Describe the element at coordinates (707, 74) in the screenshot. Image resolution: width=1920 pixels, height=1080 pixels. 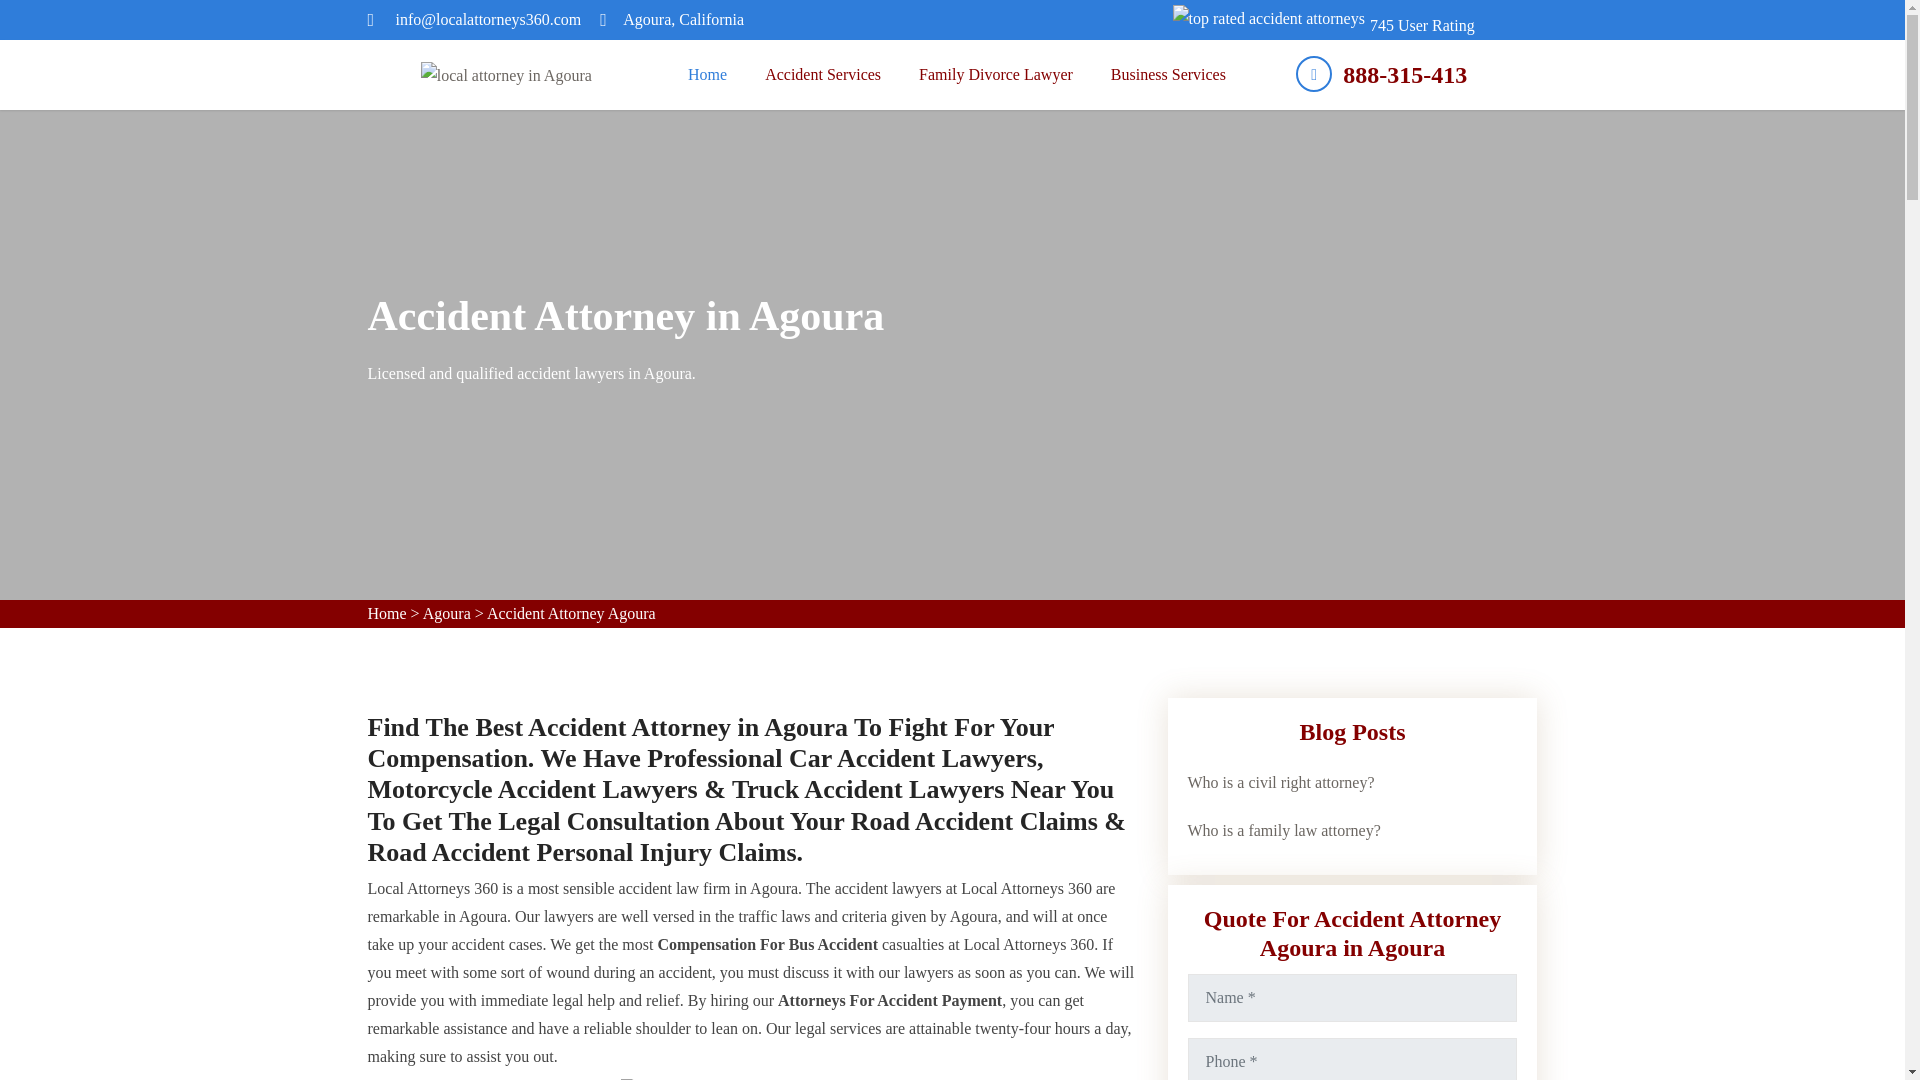
I see `Home` at that location.